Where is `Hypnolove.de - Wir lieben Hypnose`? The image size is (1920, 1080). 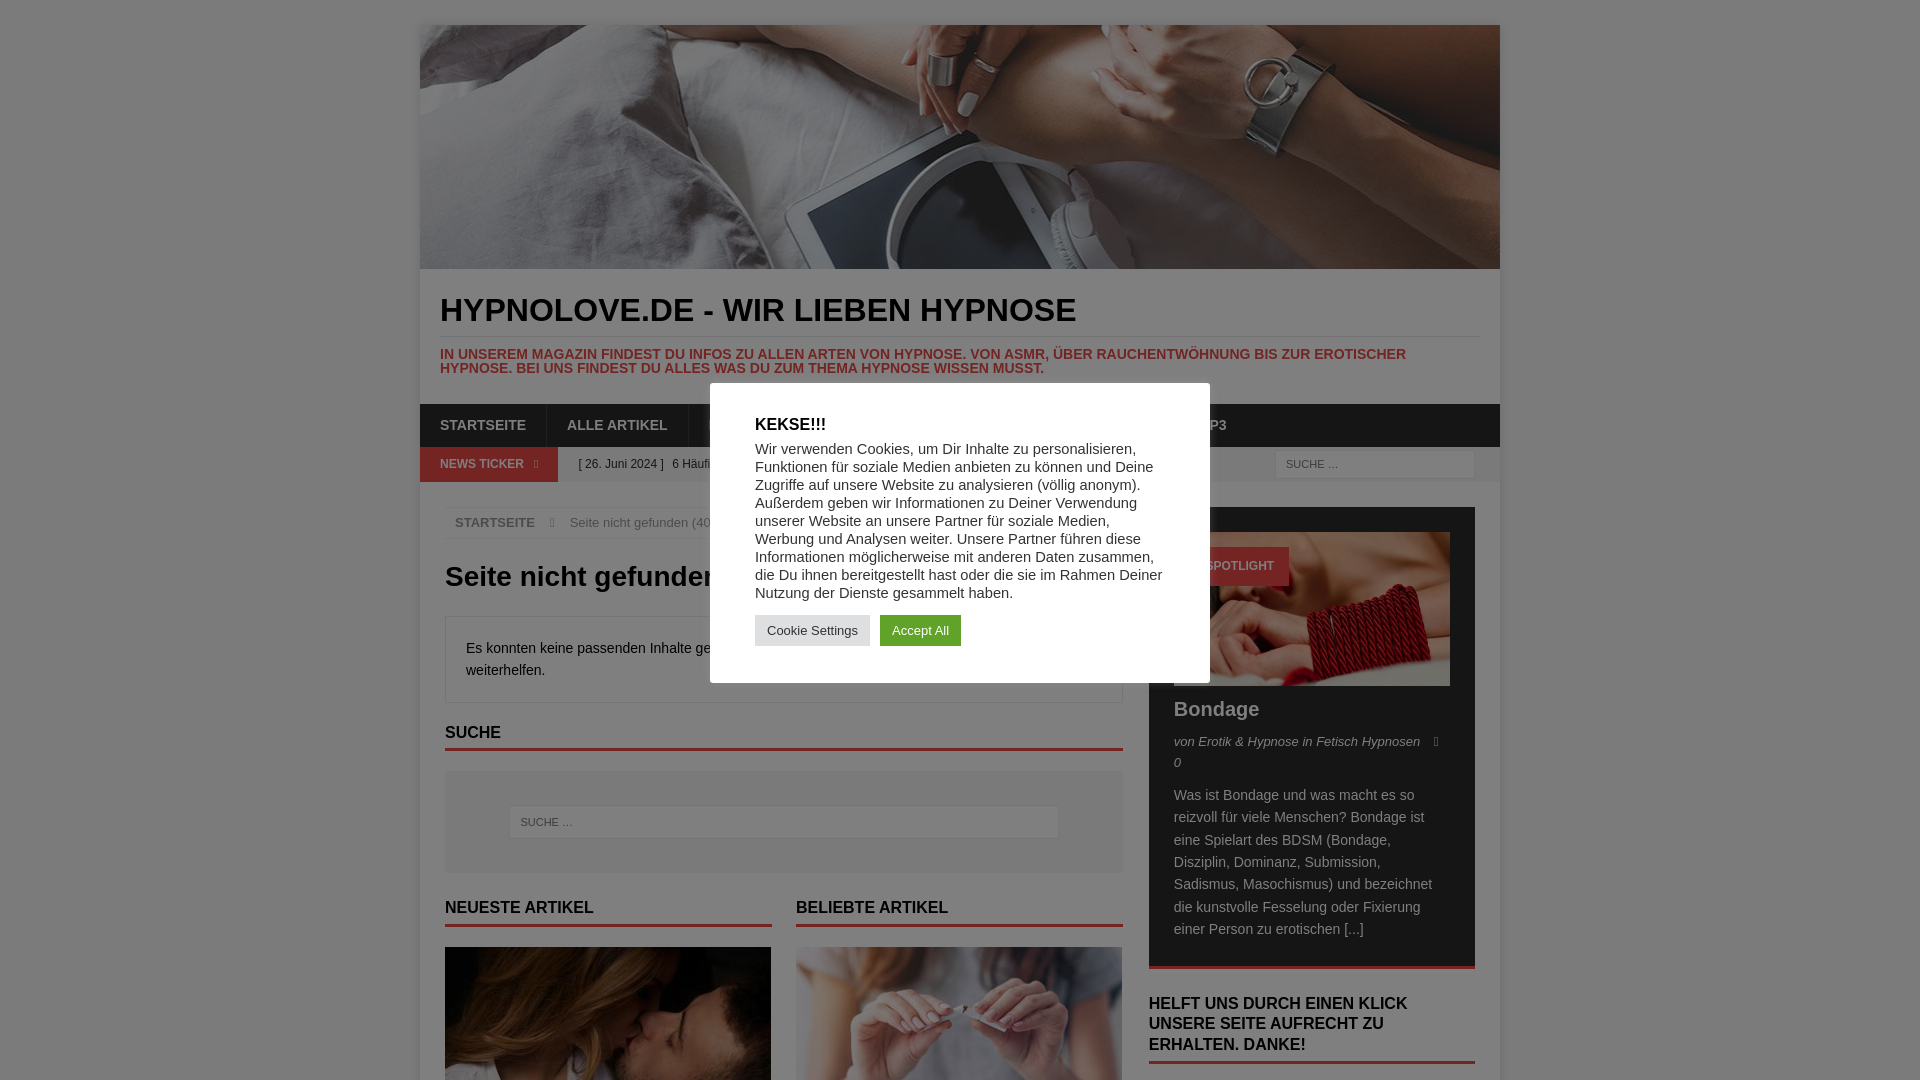
Hypnolove.de - Wir lieben Hypnose is located at coordinates (960, 256).